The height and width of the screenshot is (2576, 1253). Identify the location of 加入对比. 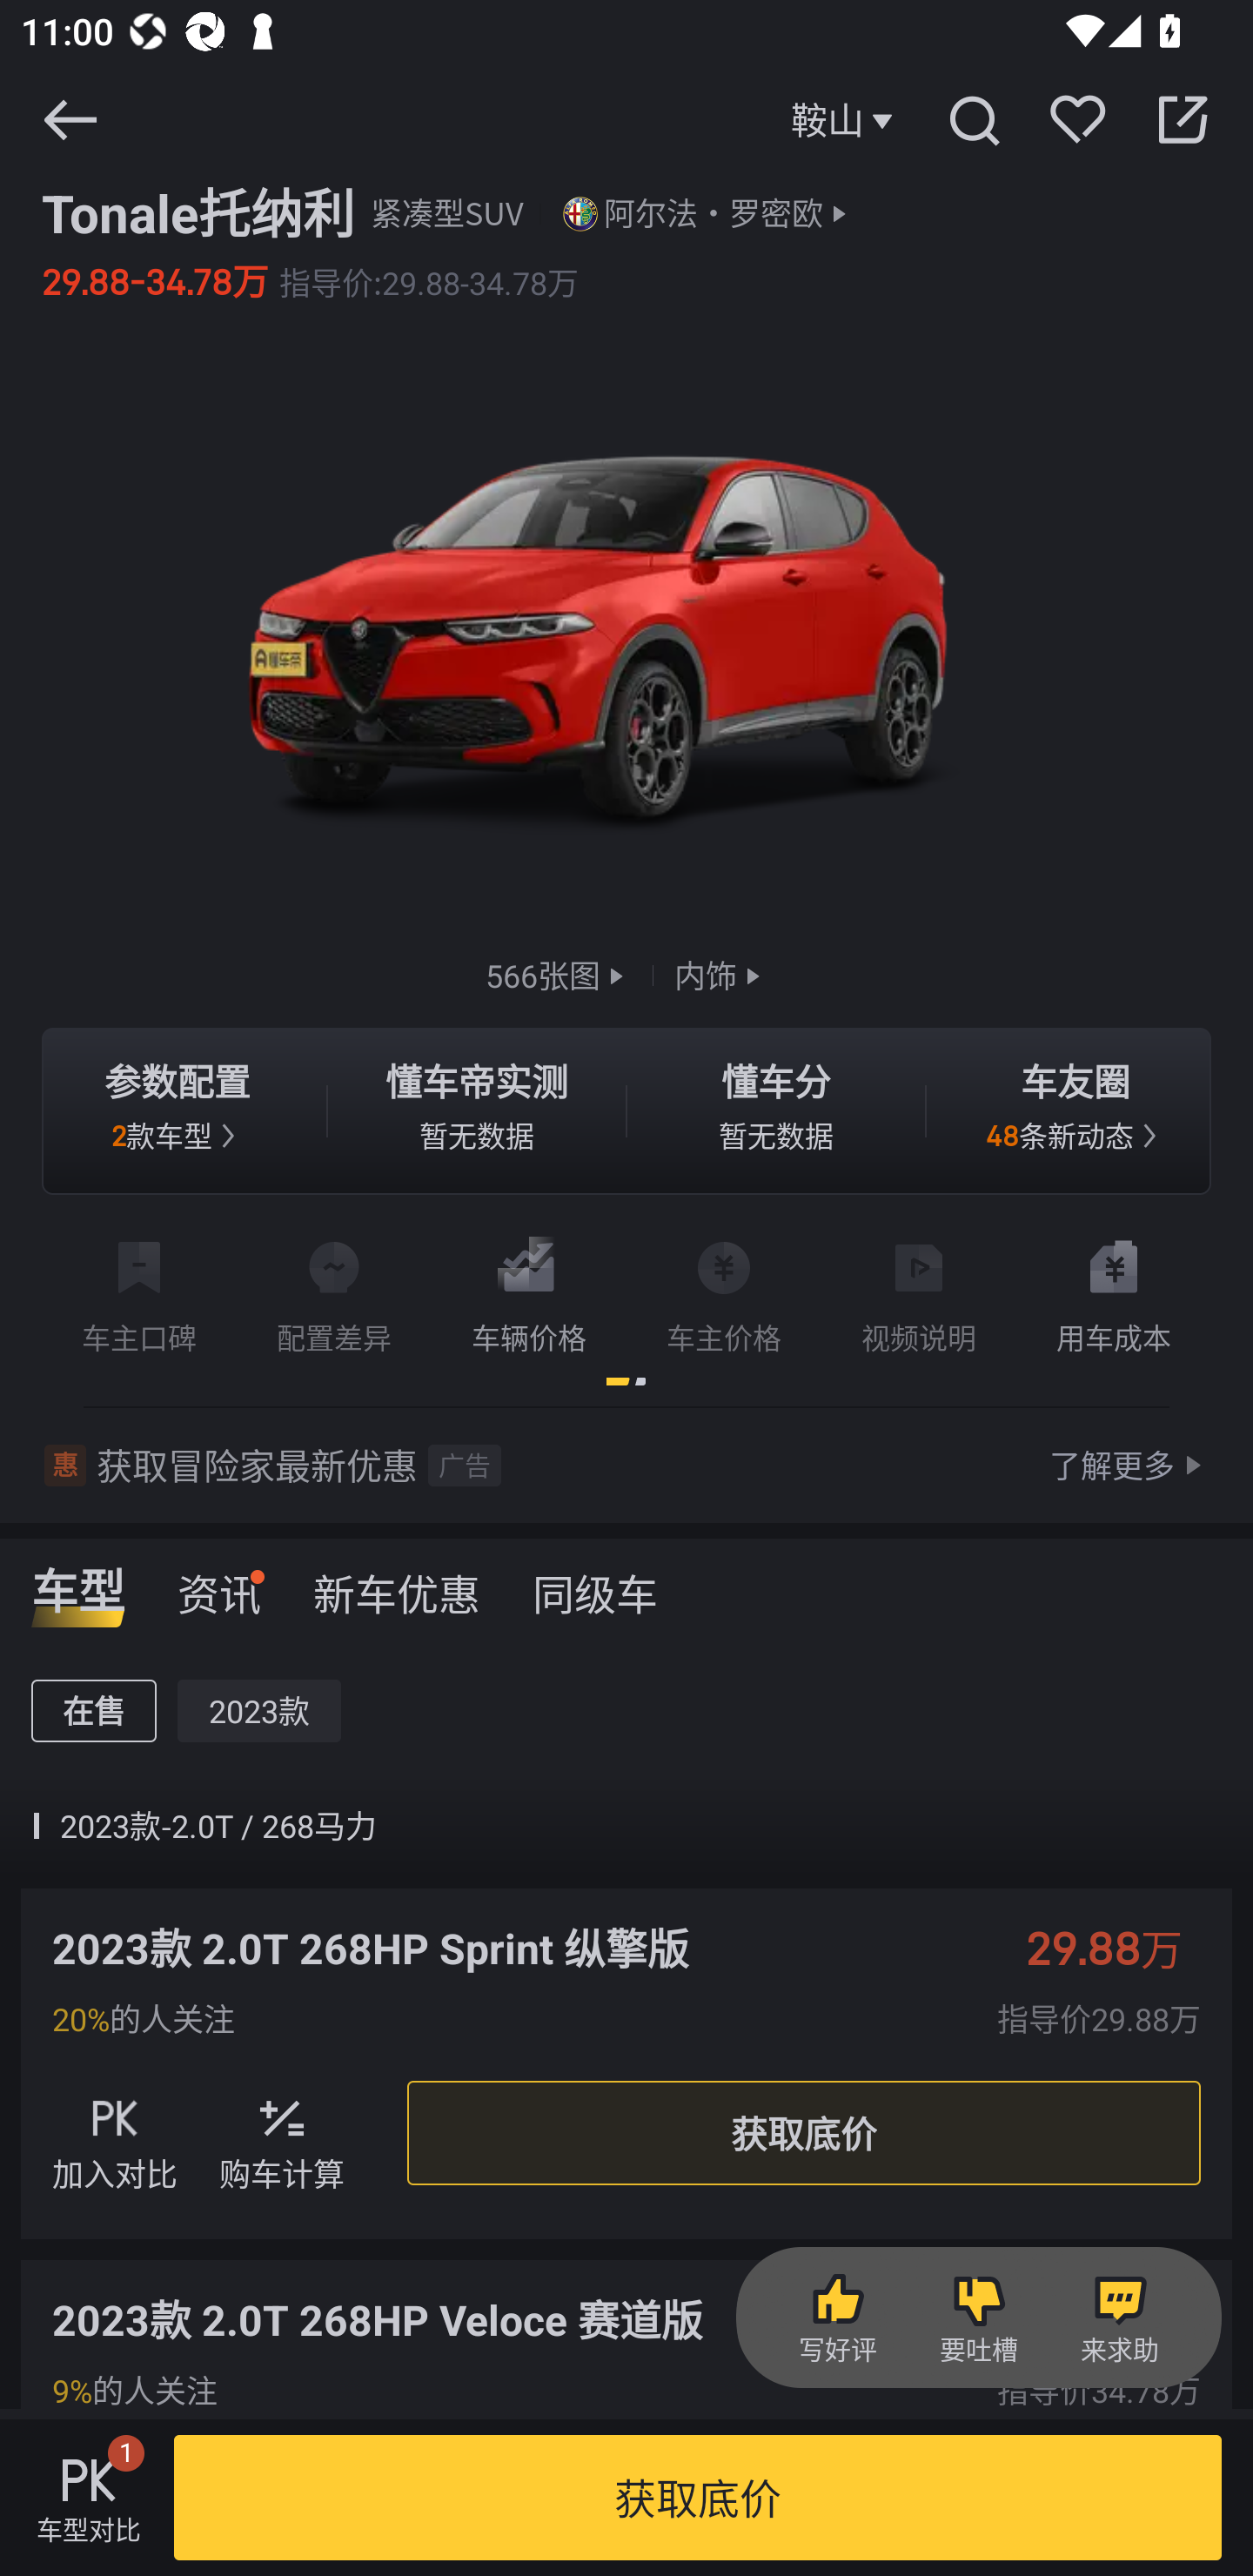
(115, 2132).